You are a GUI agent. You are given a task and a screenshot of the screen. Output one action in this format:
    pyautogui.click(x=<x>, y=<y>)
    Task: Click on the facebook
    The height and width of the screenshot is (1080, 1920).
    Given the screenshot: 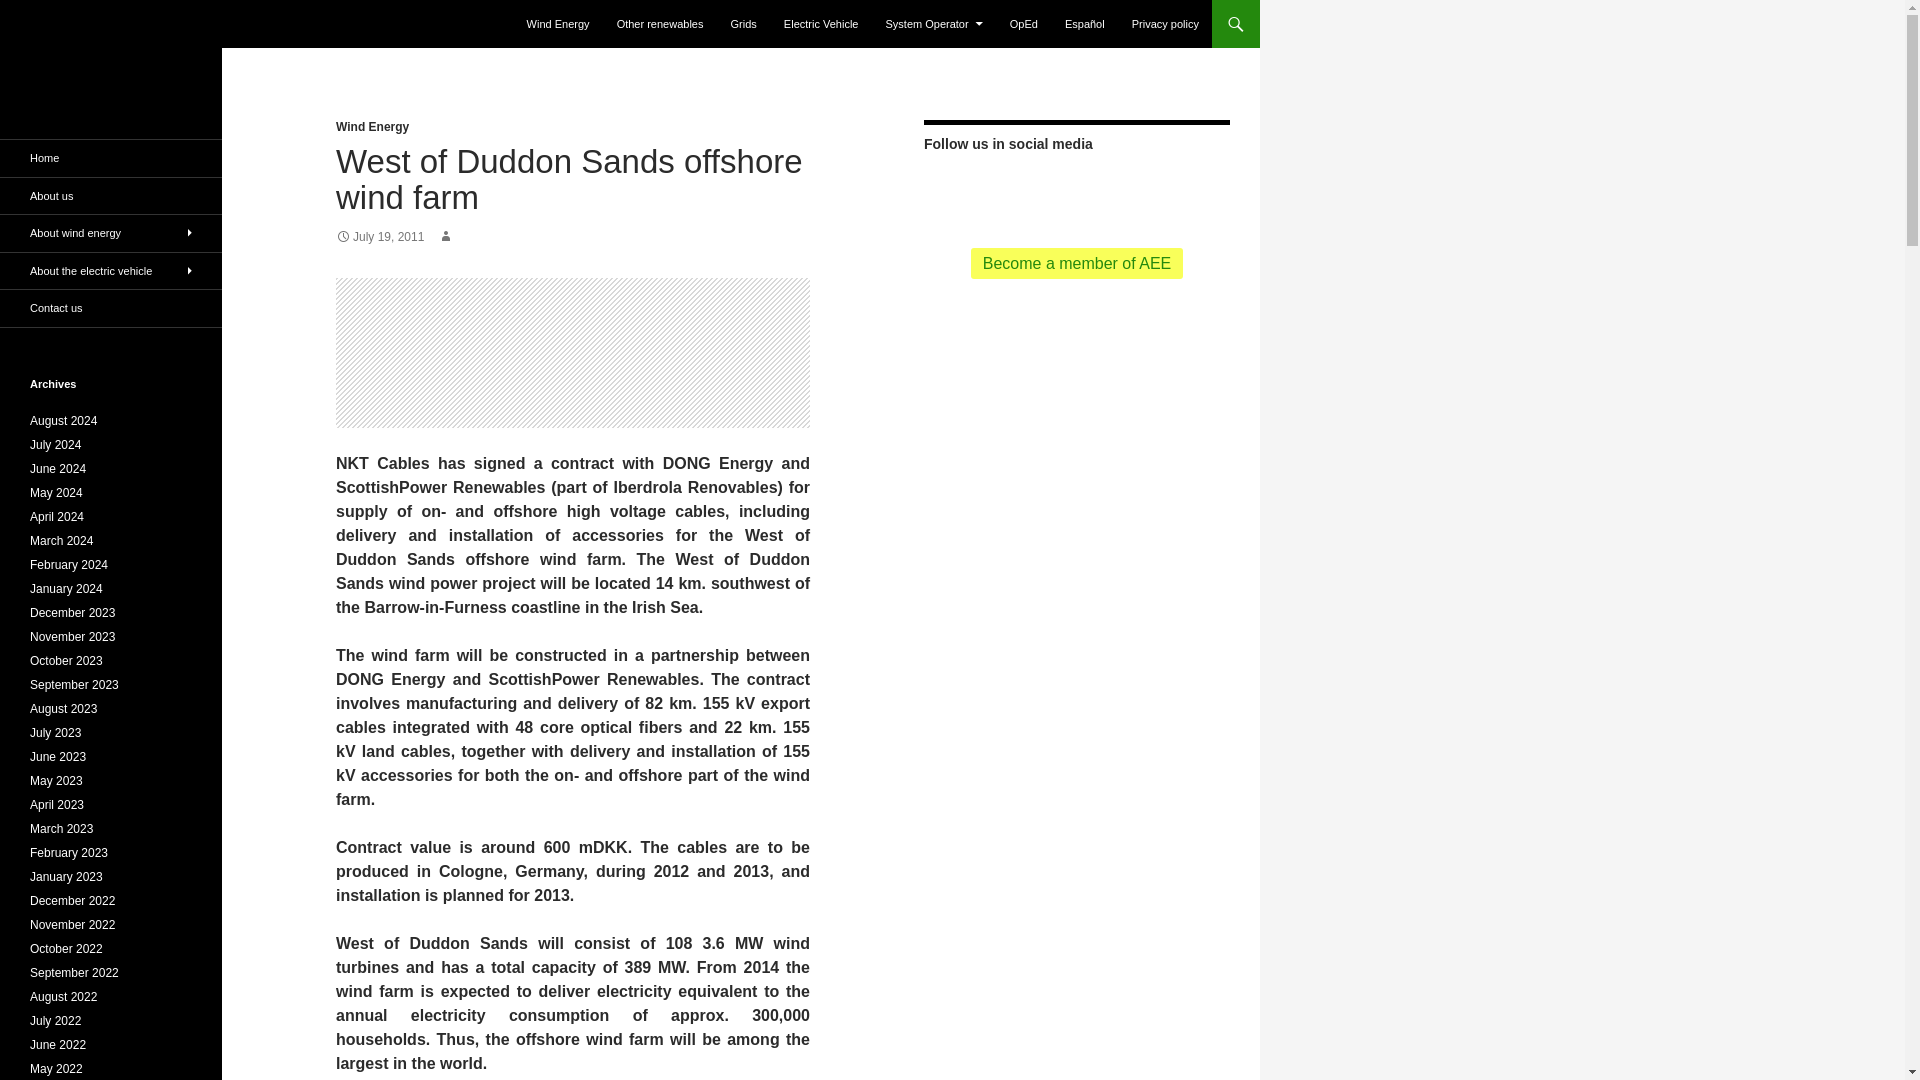 What is the action you would take?
    pyautogui.click(x=1012, y=190)
    